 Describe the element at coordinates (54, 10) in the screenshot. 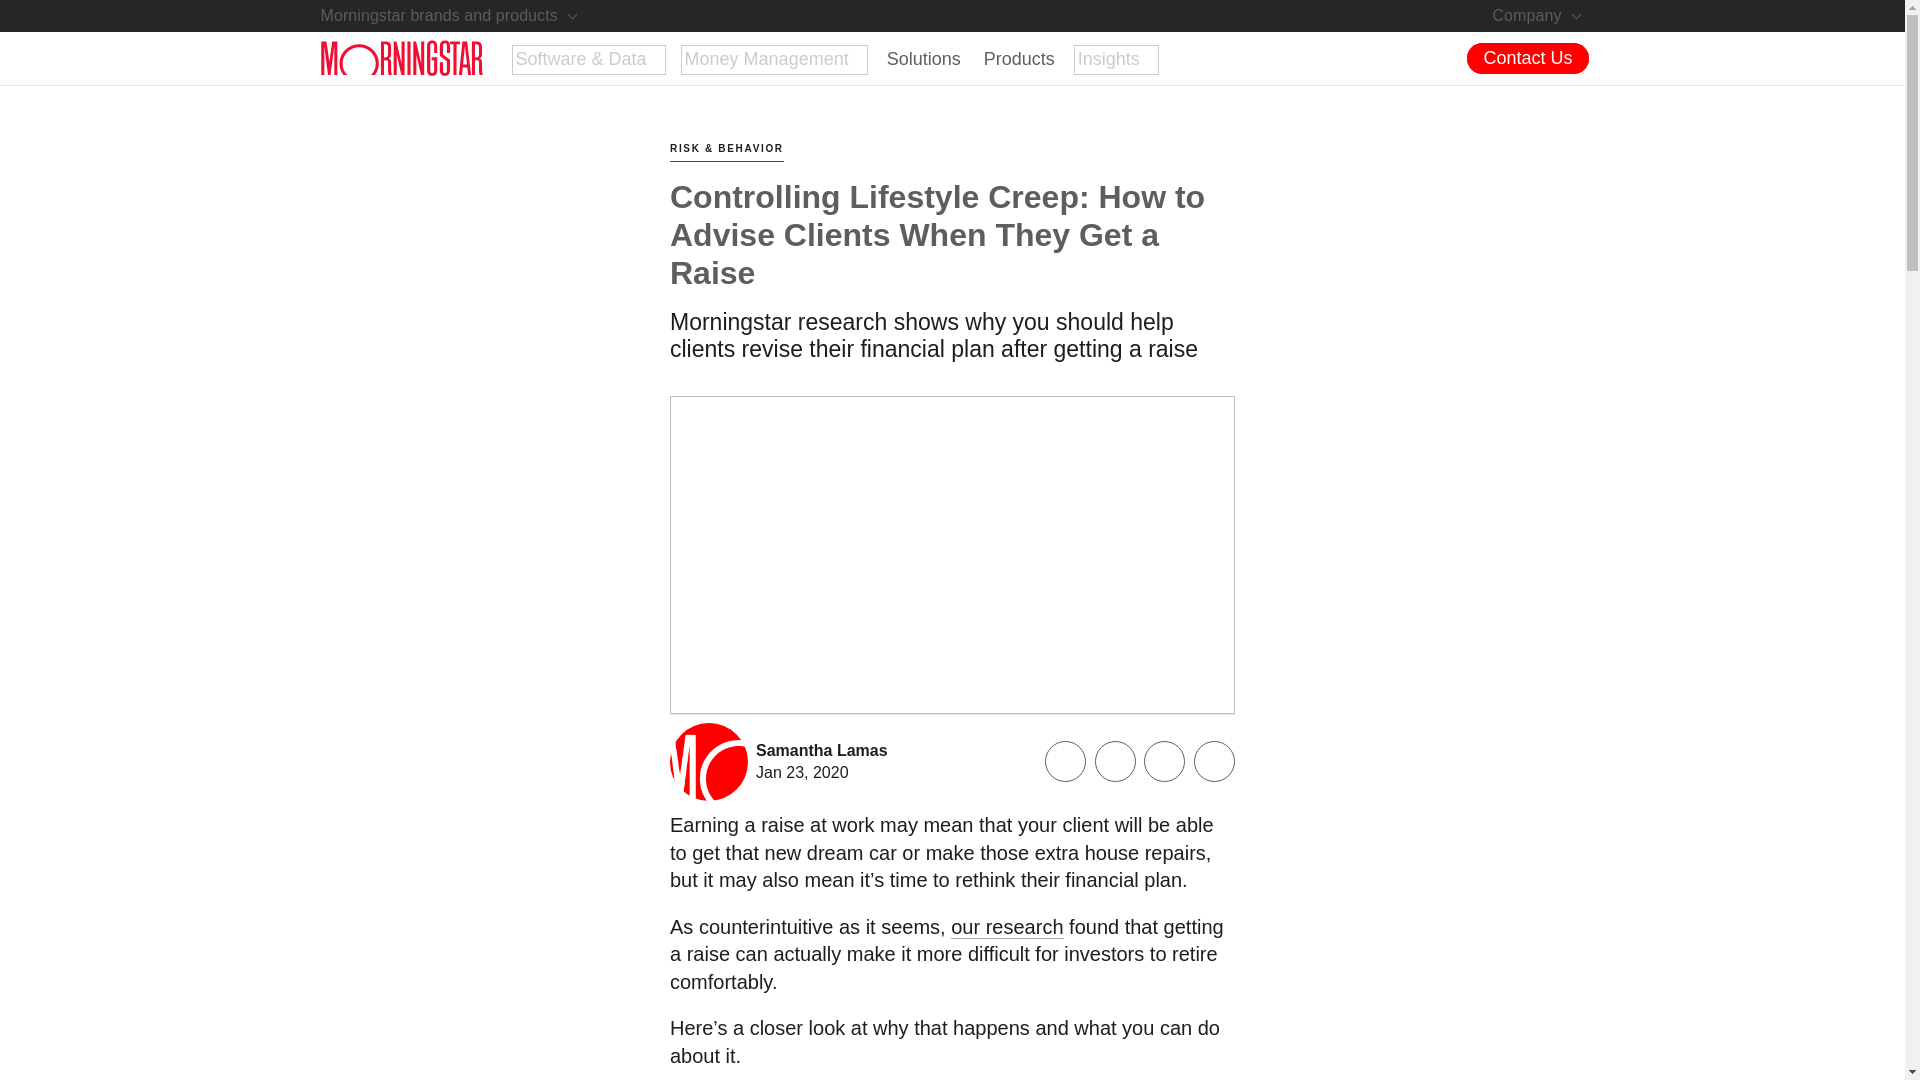

I see `Skip to Content` at that location.